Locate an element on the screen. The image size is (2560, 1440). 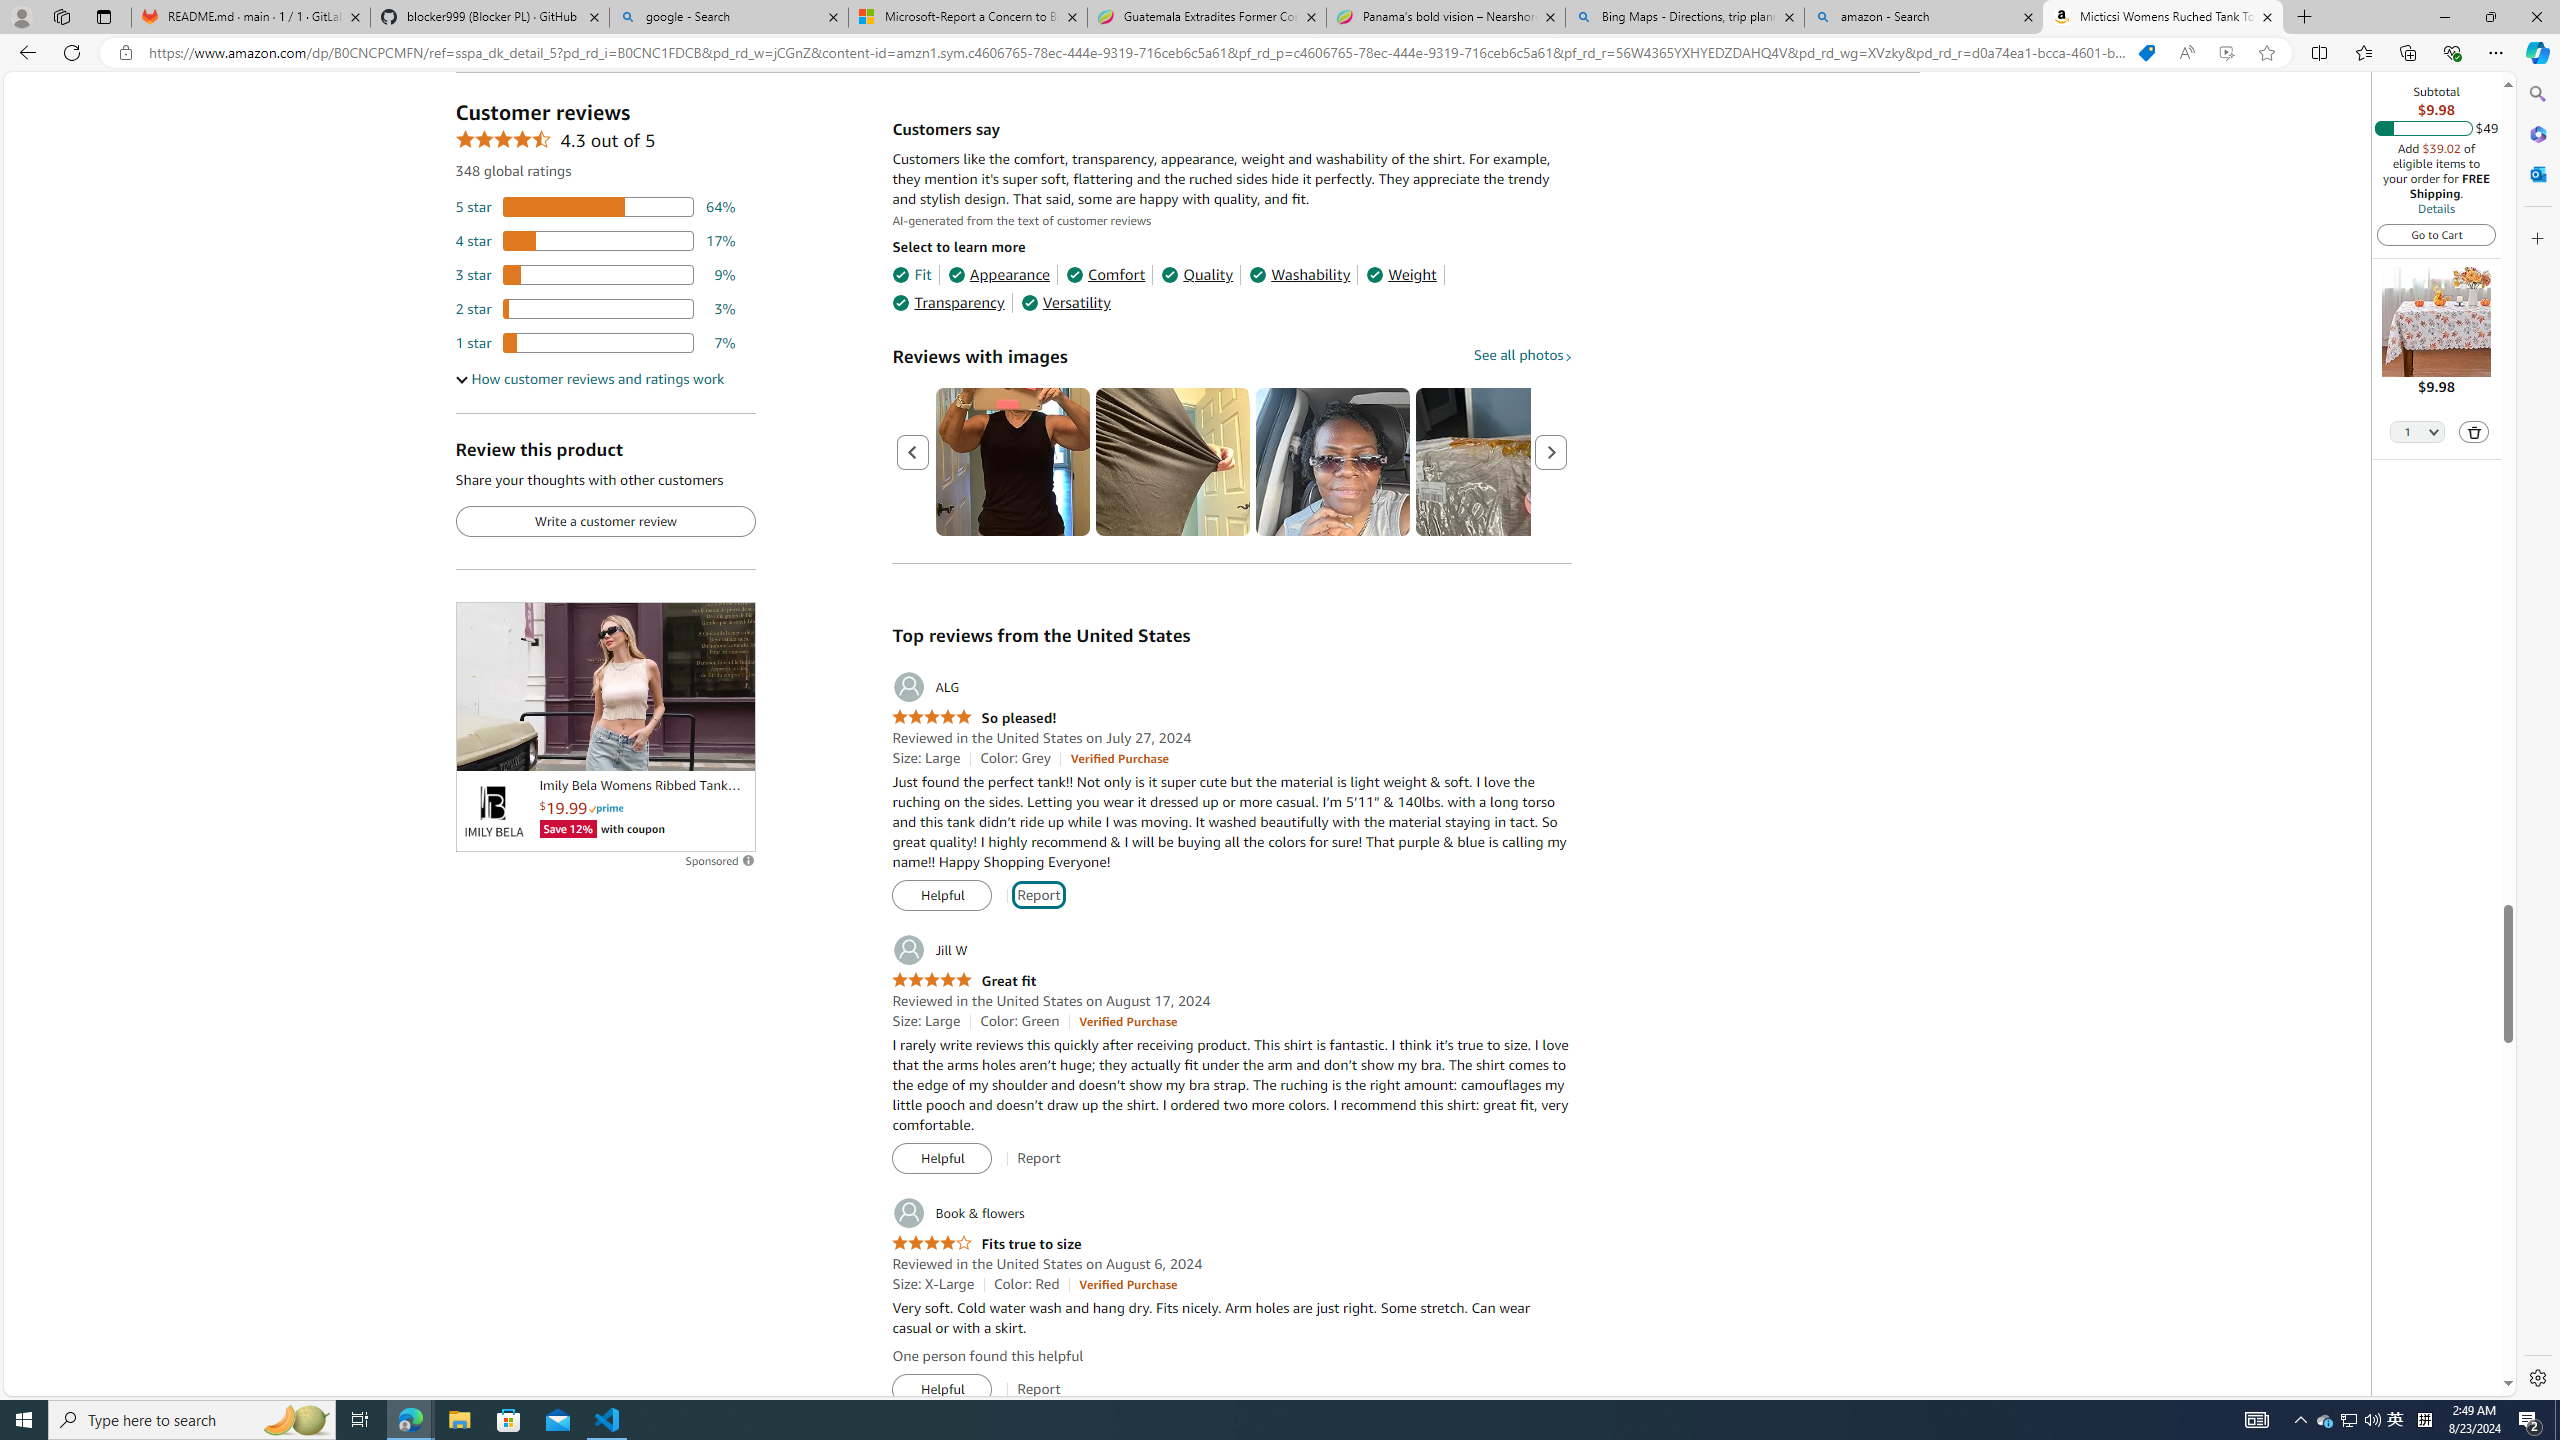
Pause is located at coordinates (481, 747).